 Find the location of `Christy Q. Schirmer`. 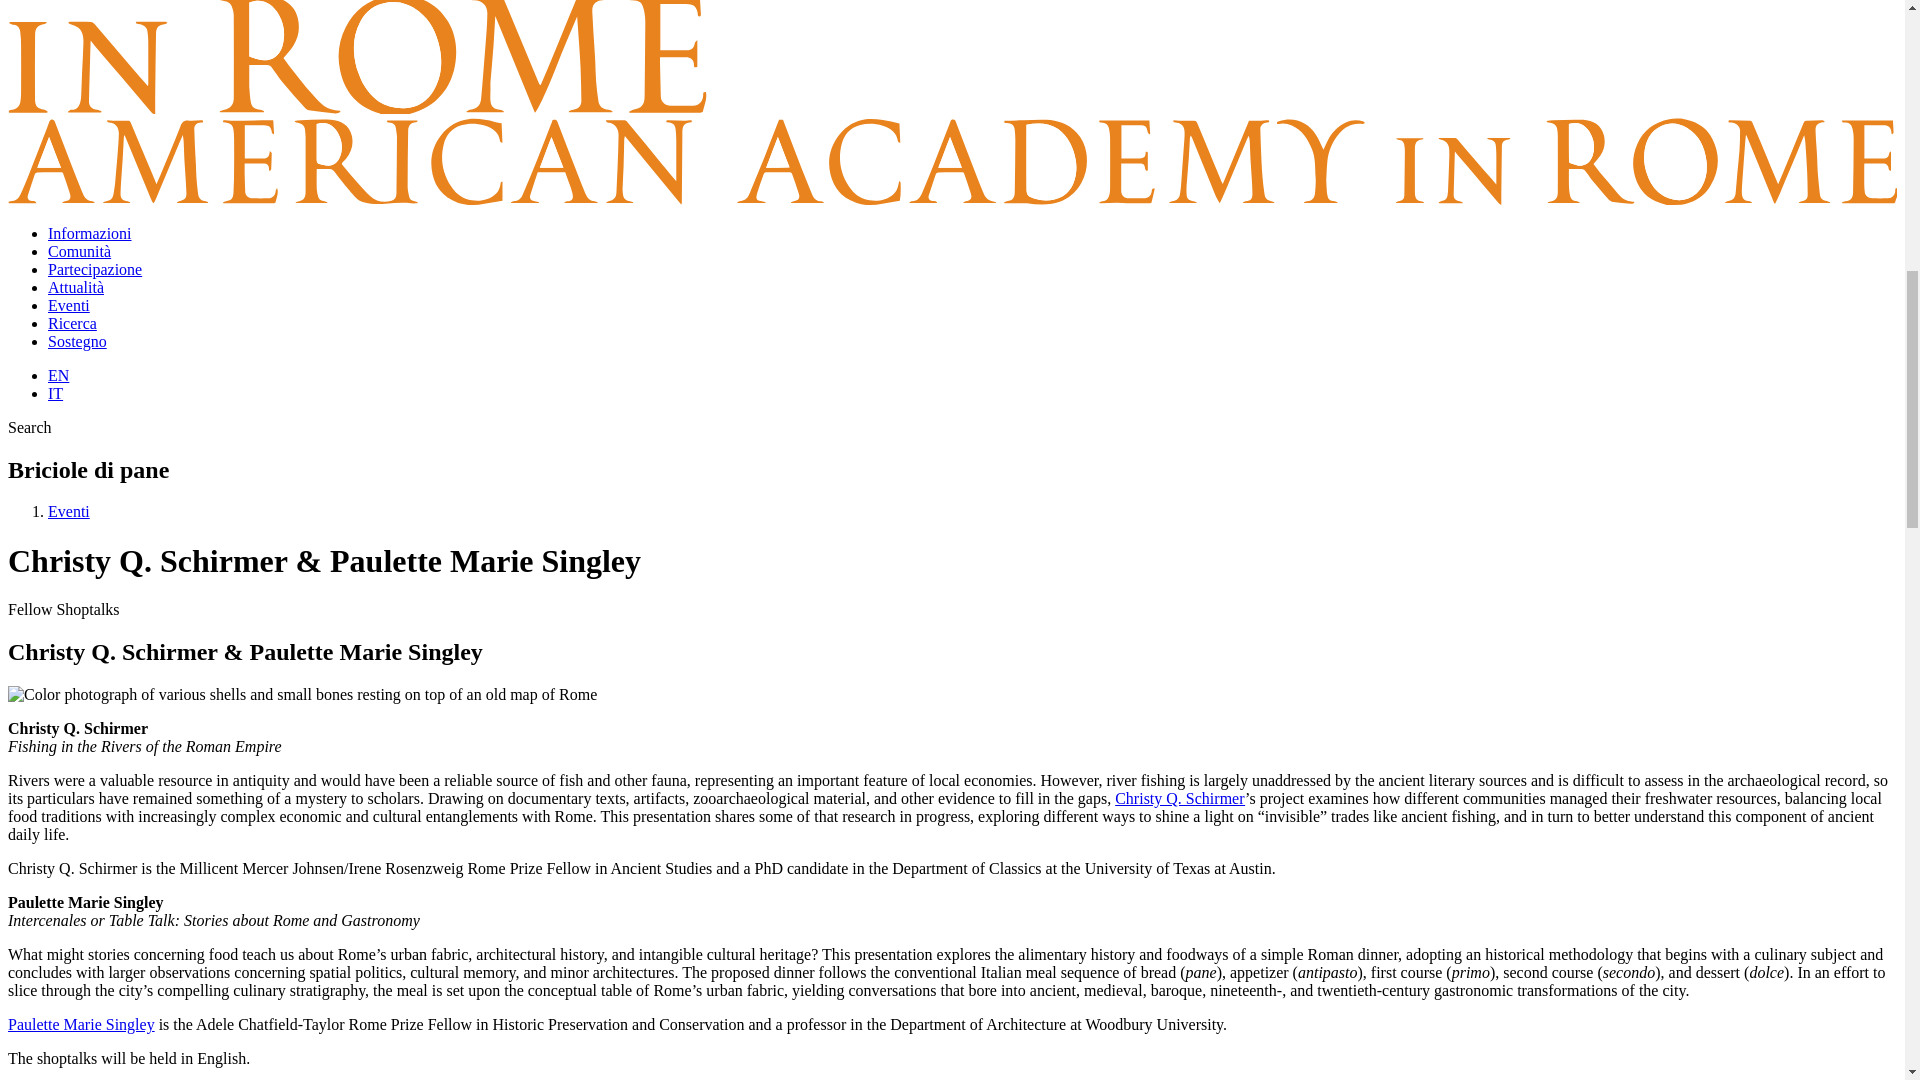

Christy Q. Schirmer is located at coordinates (1180, 798).